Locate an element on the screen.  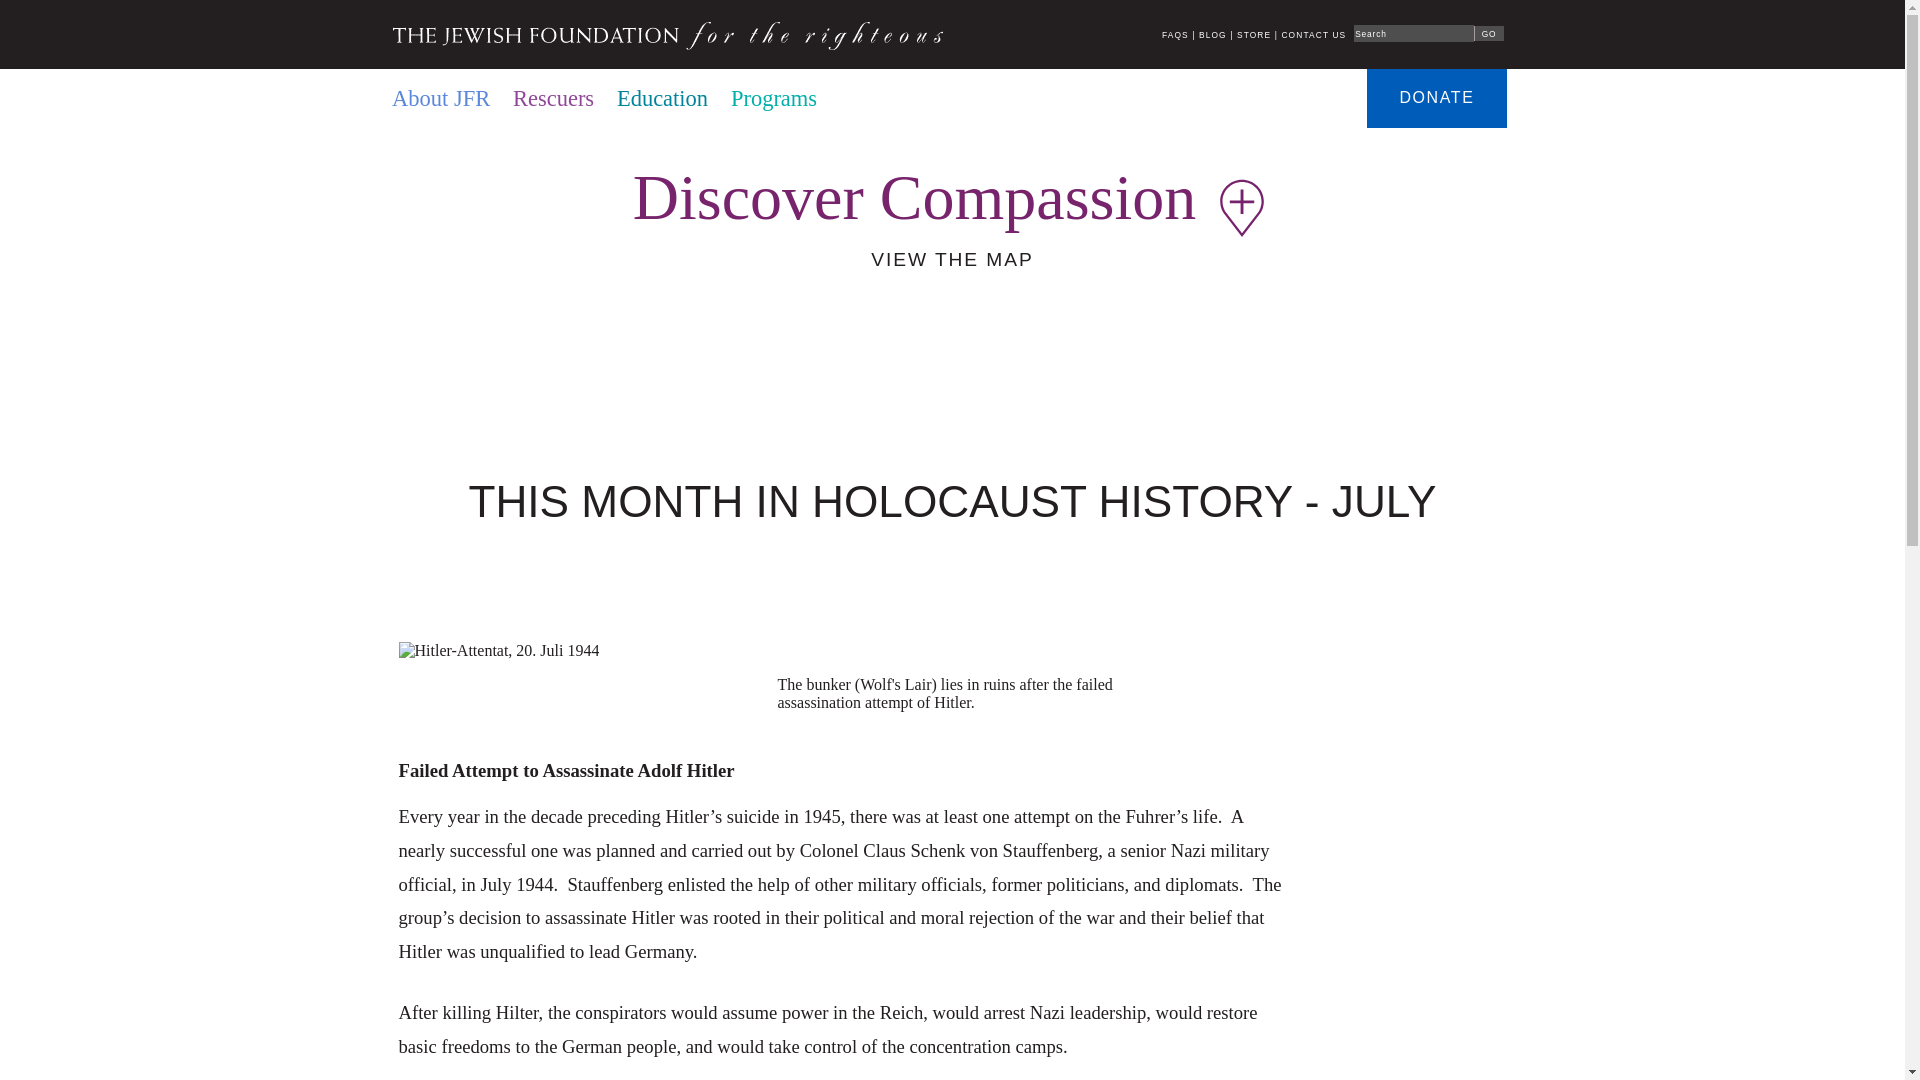
Education is located at coordinates (662, 99).